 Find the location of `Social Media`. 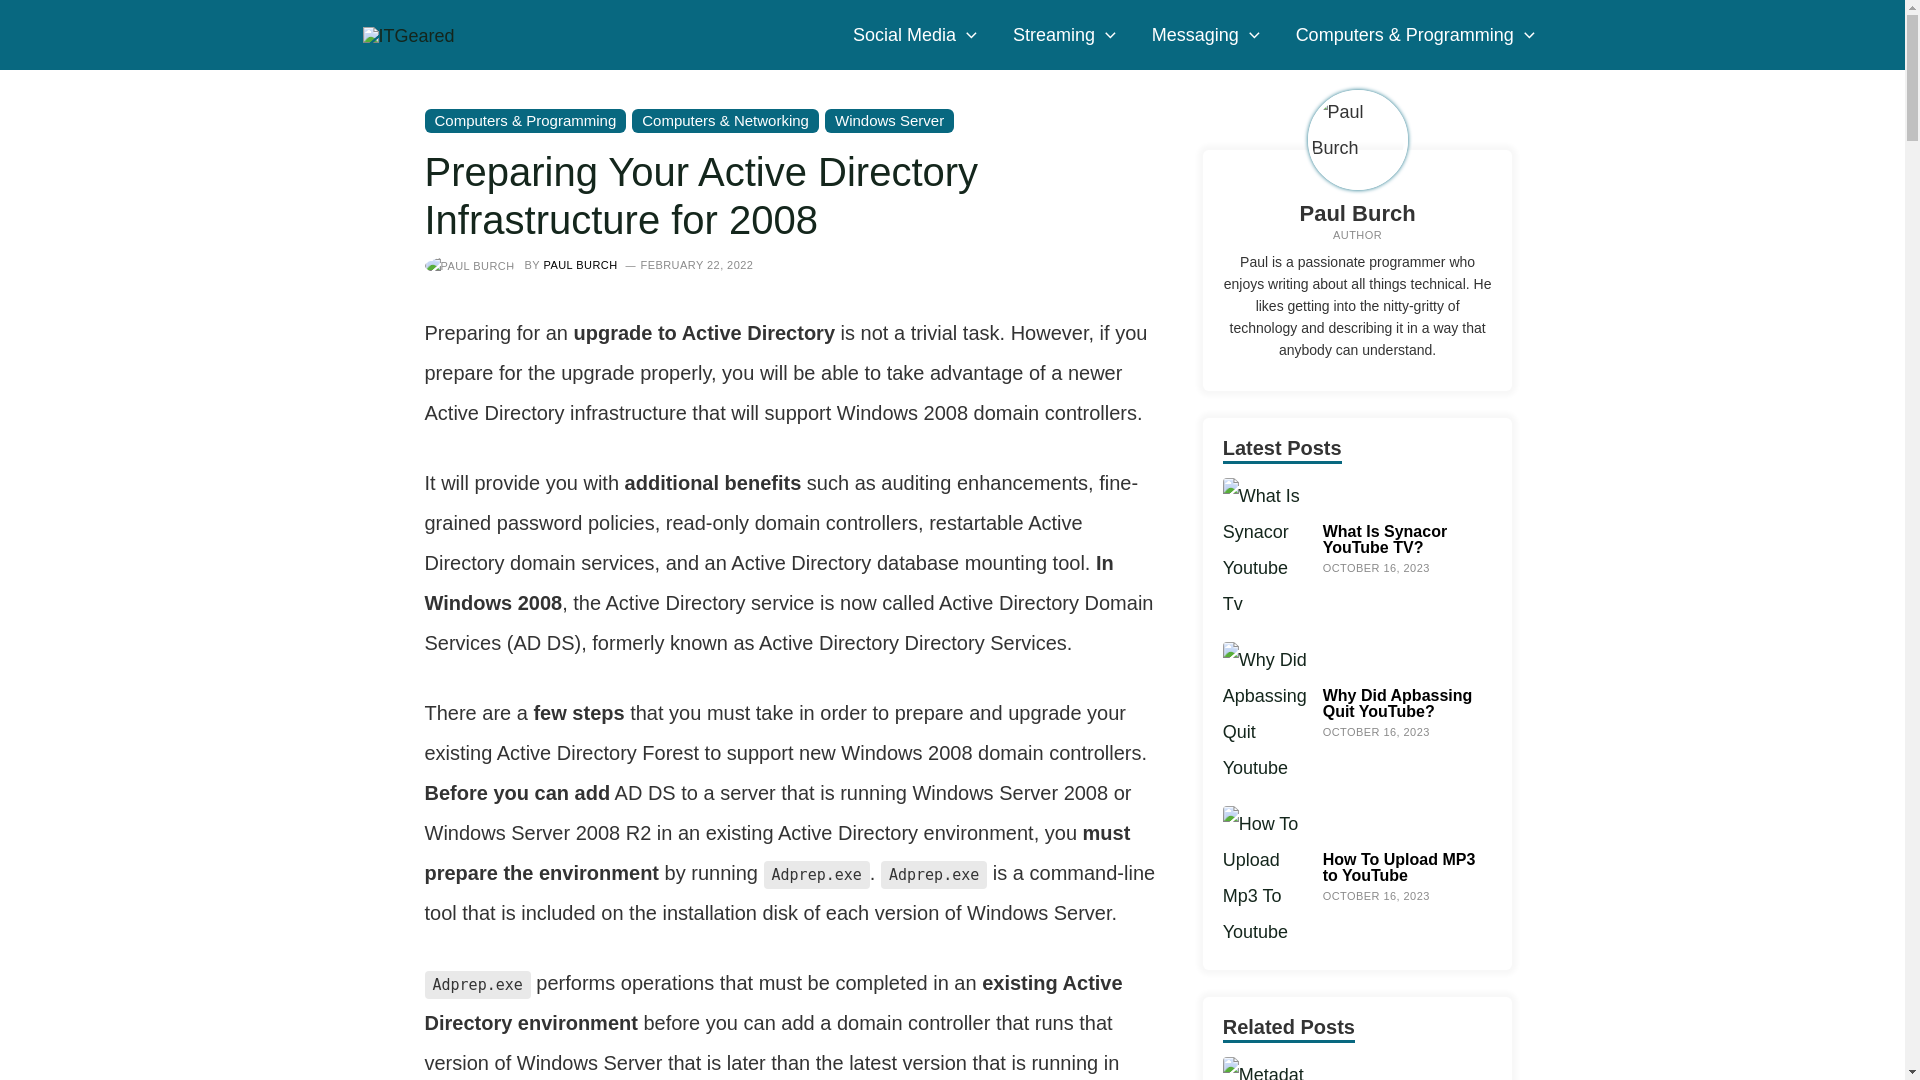

Social Media is located at coordinates (914, 35).